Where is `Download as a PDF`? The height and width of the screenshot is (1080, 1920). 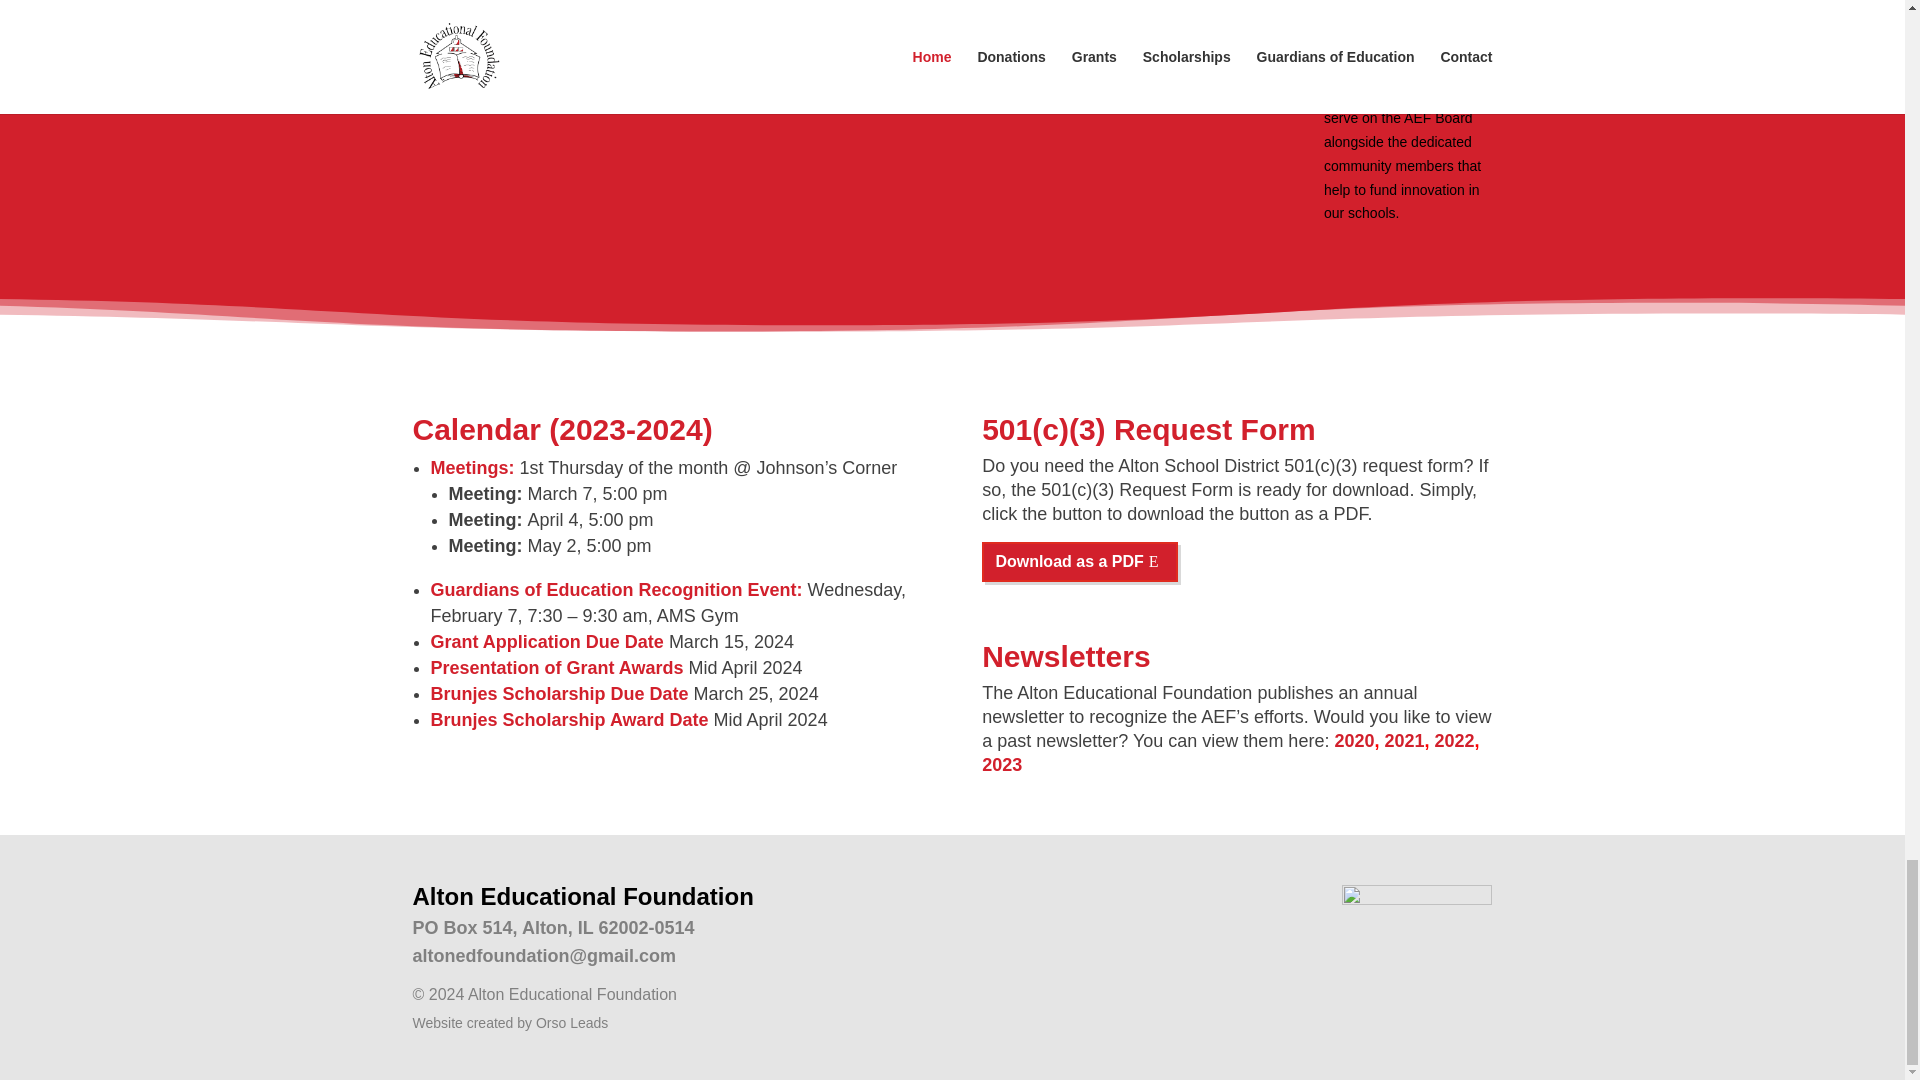
Download as a PDF is located at coordinates (1080, 562).